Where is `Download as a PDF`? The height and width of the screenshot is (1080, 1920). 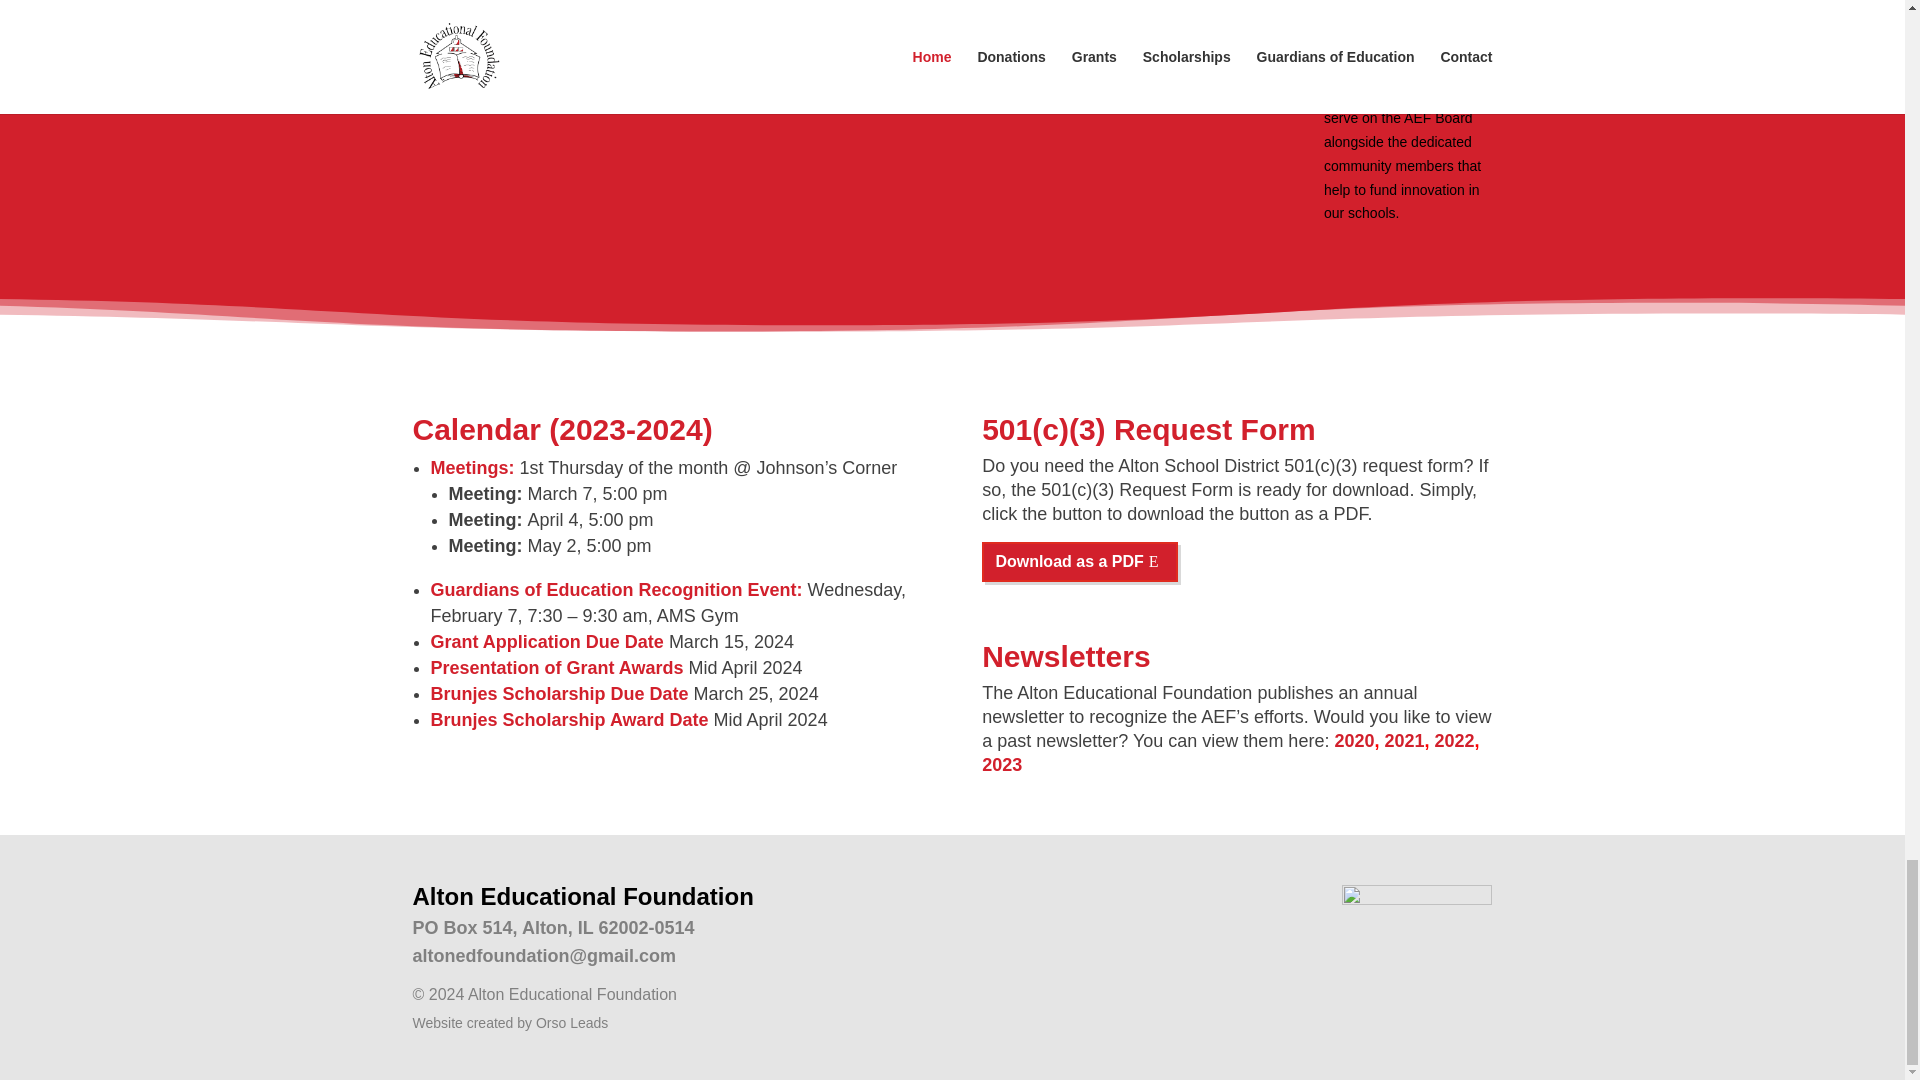
Download as a PDF is located at coordinates (1080, 562).